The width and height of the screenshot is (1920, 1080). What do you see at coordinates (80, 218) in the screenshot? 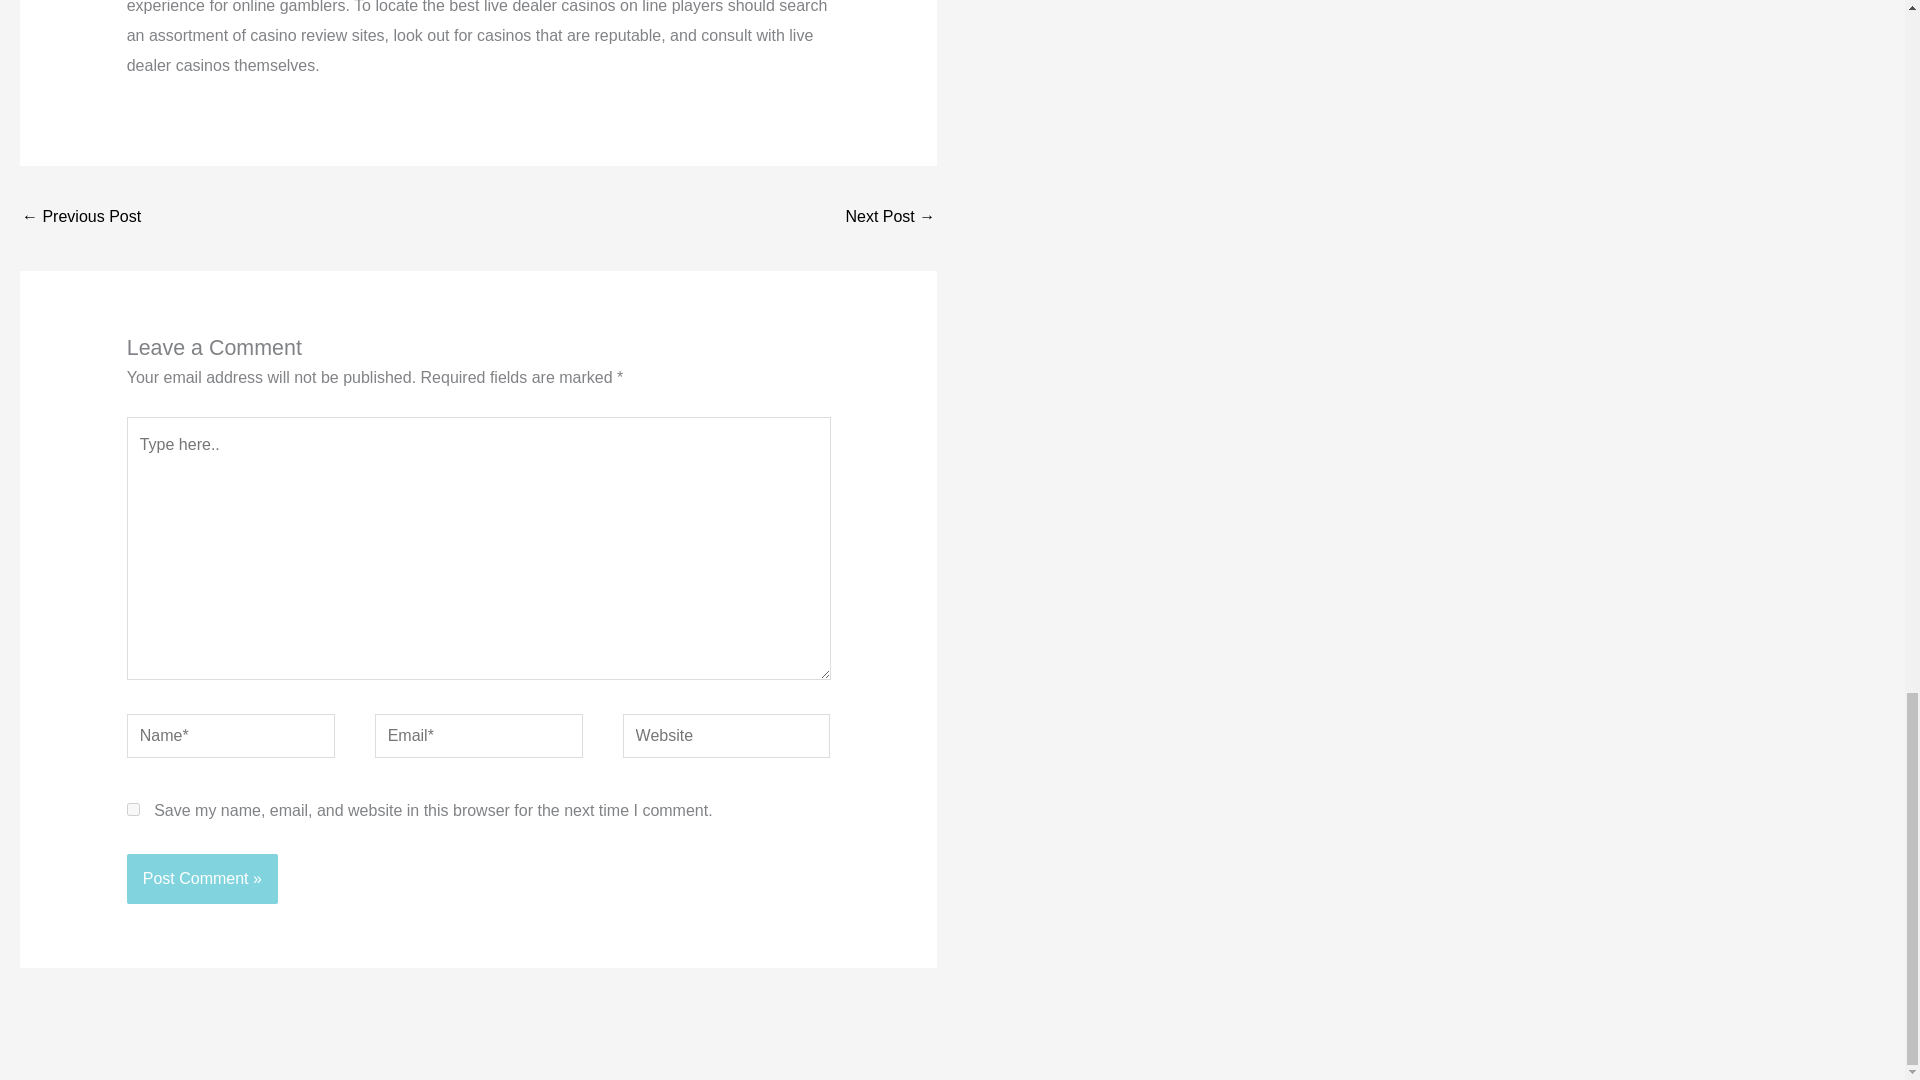
I see `How to Write an Essay Next Day` at bounding box center [80, 218].